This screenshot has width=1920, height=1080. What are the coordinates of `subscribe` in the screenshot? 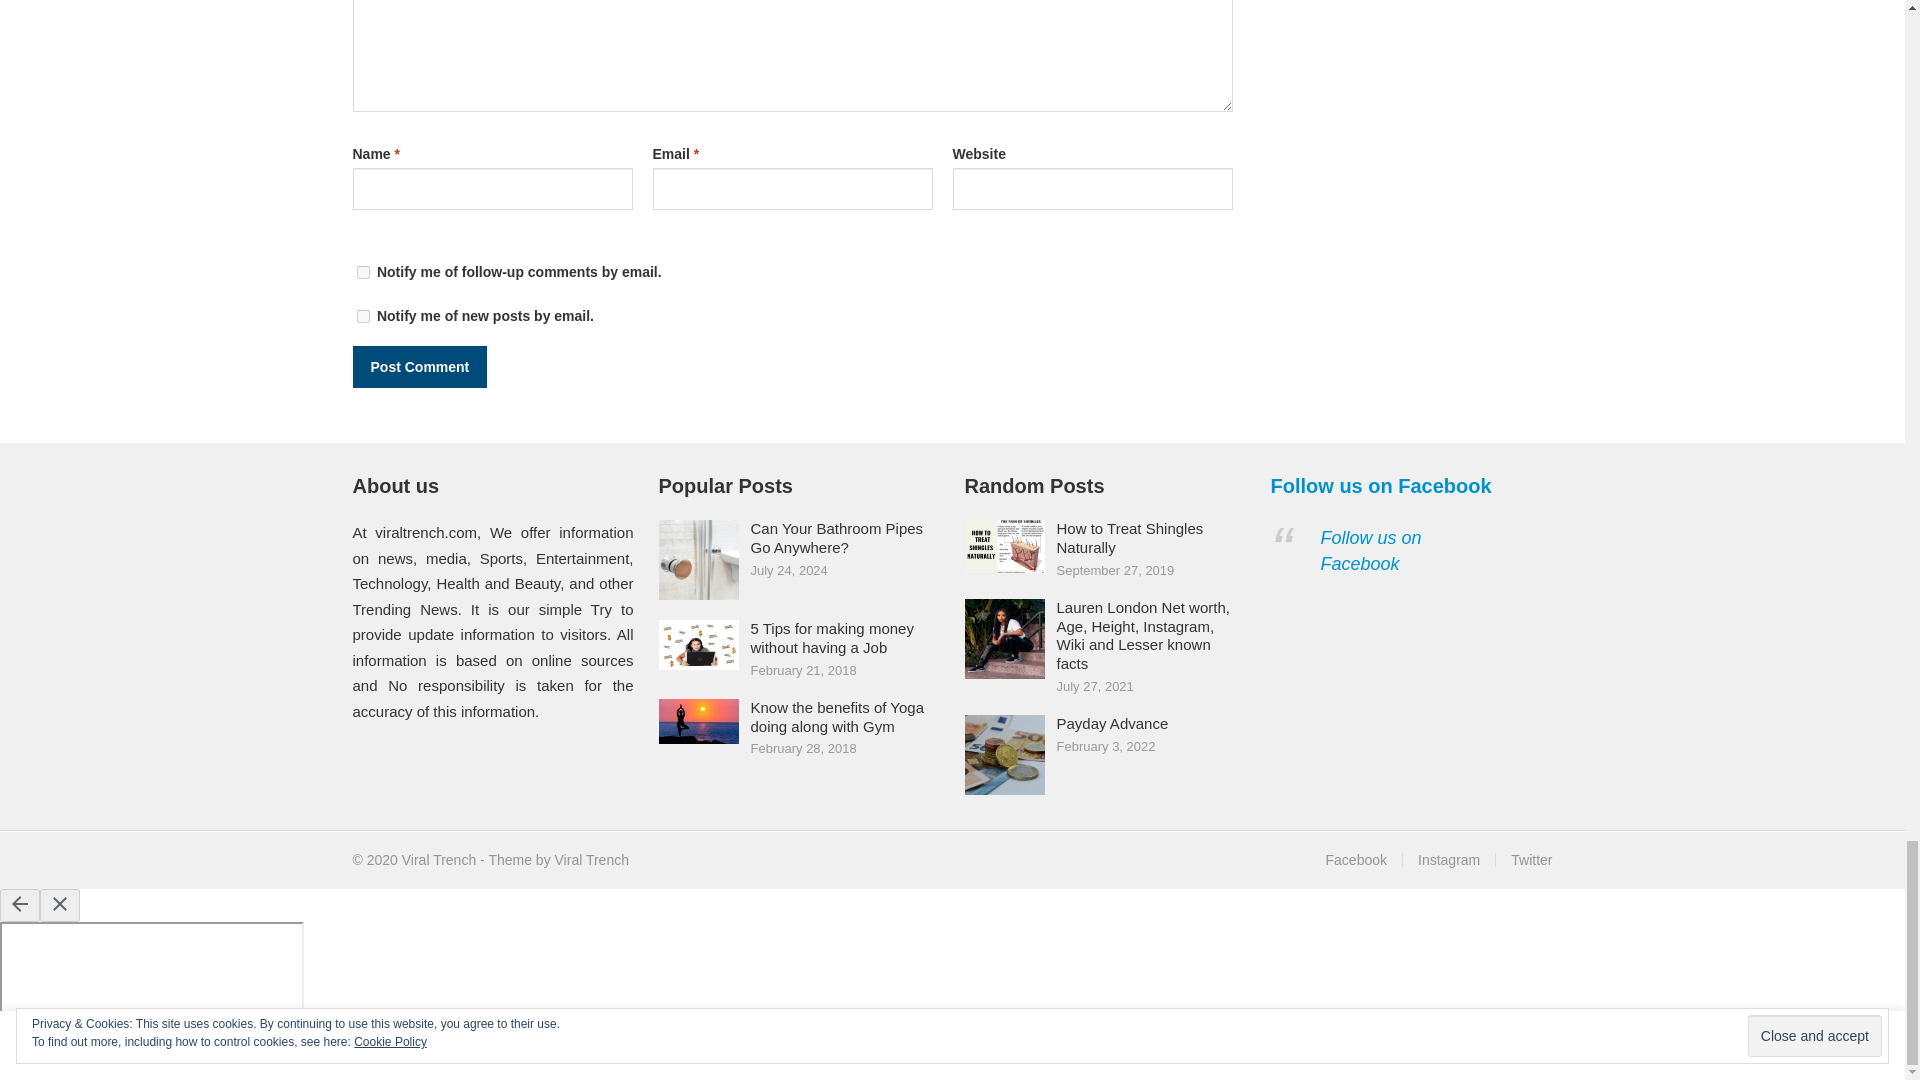 It's located at (362, 316).